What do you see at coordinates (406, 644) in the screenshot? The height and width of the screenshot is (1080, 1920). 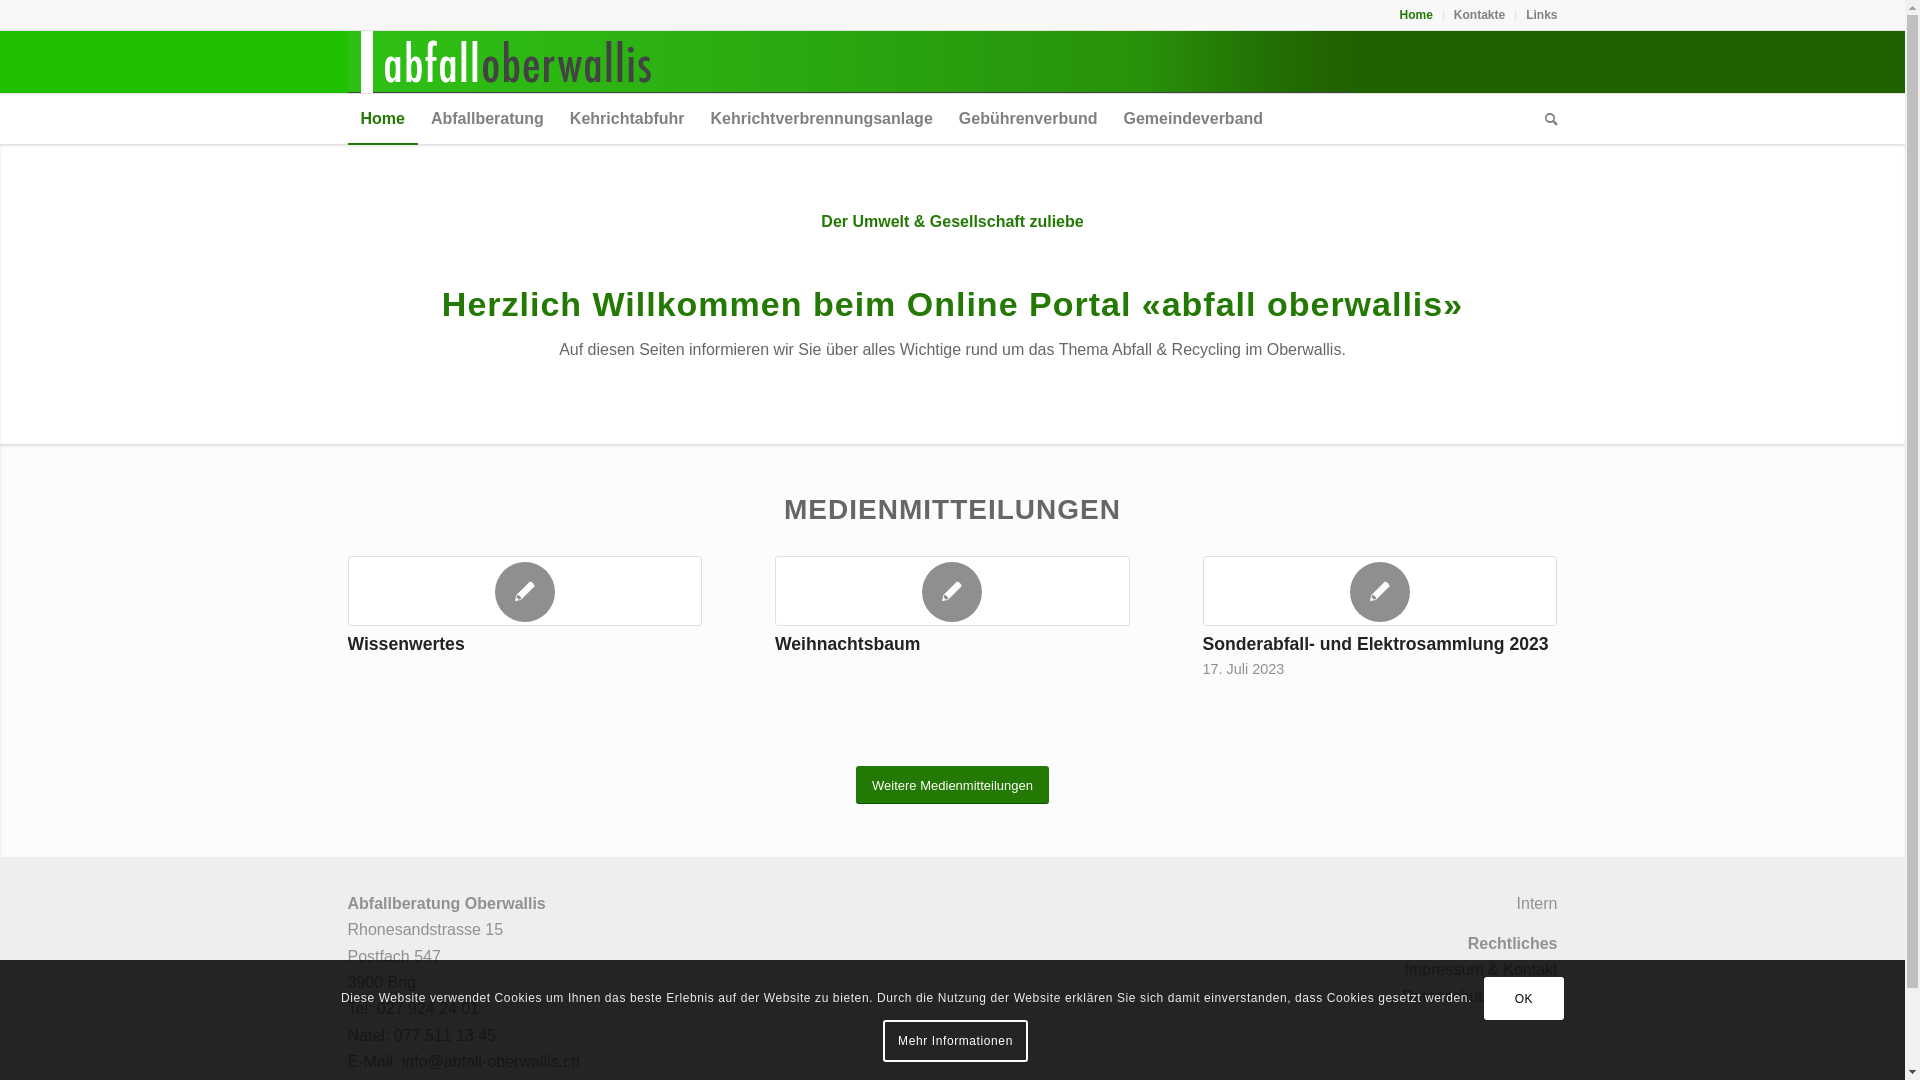 I see `Wissenwertes` at bounding box center [406, 644].